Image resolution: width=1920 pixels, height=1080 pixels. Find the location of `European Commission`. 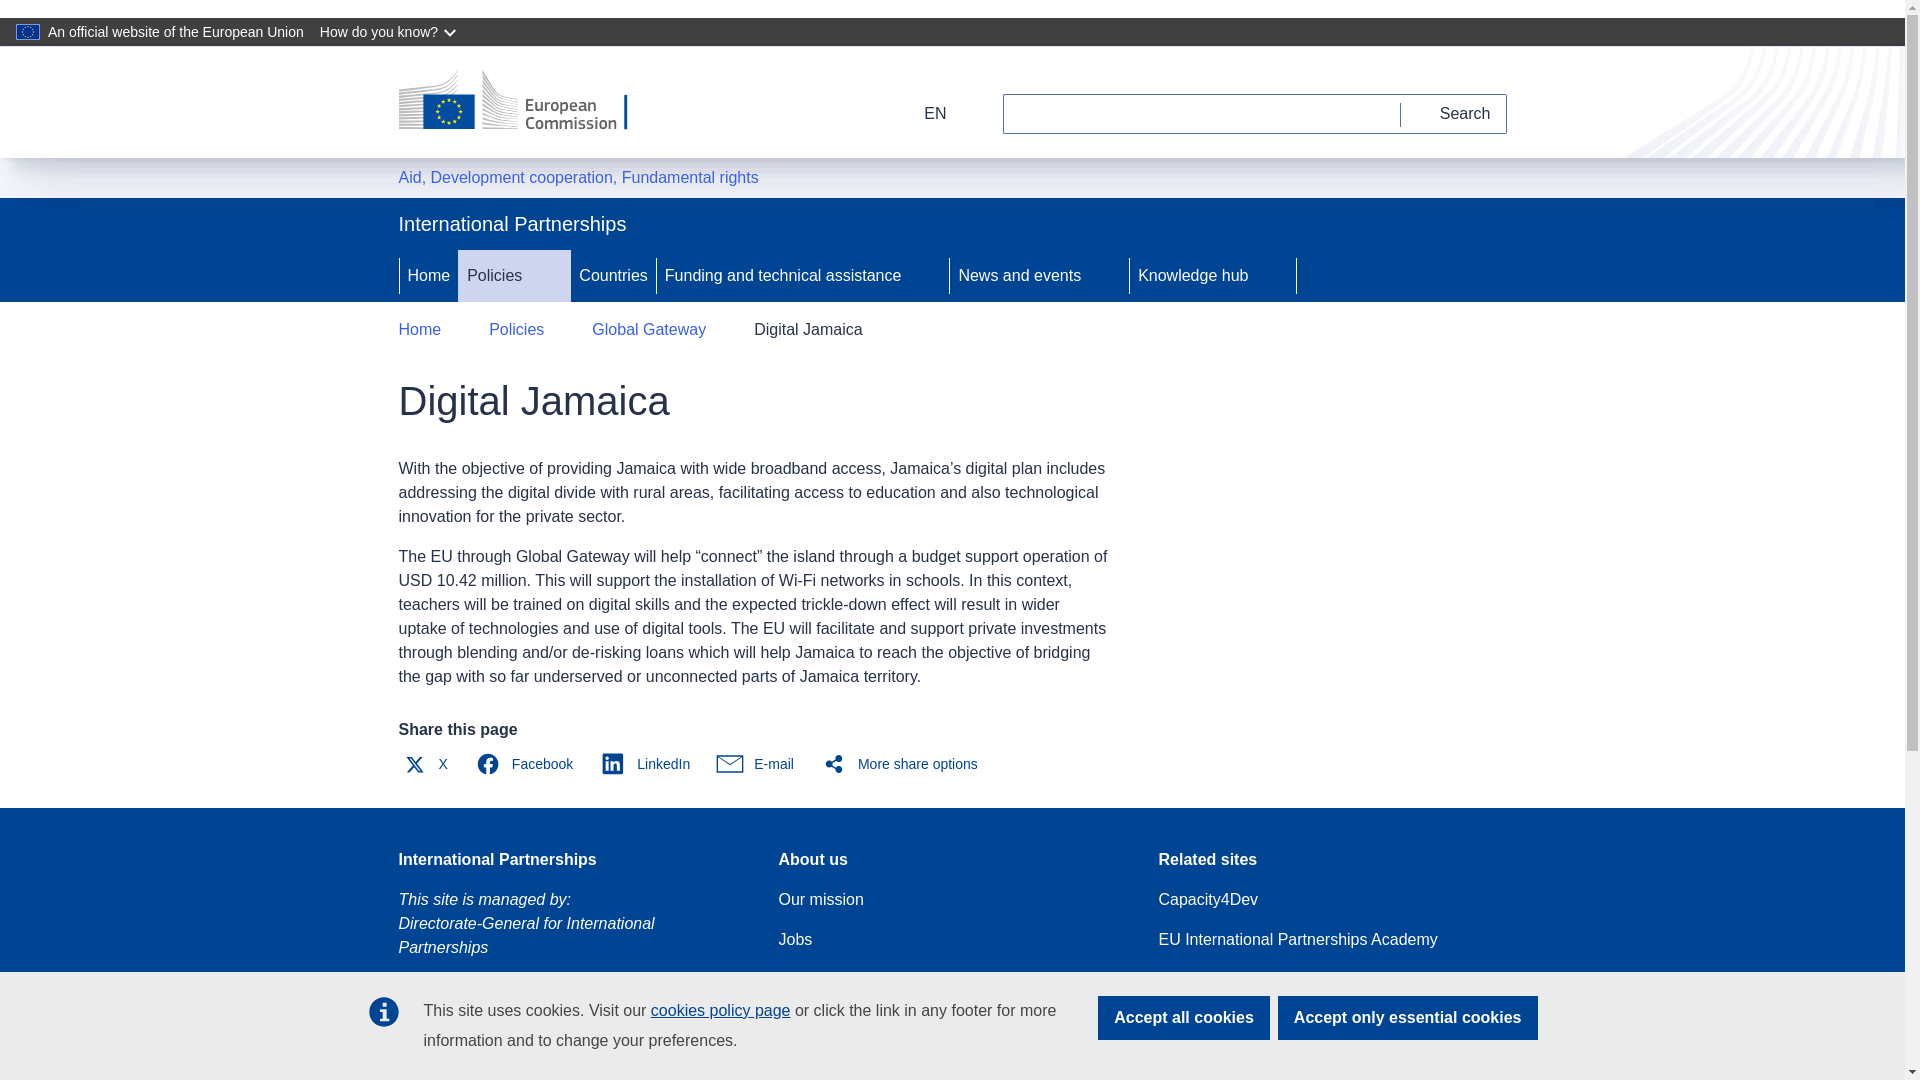

European Commission is located at coordinates (526, 102).